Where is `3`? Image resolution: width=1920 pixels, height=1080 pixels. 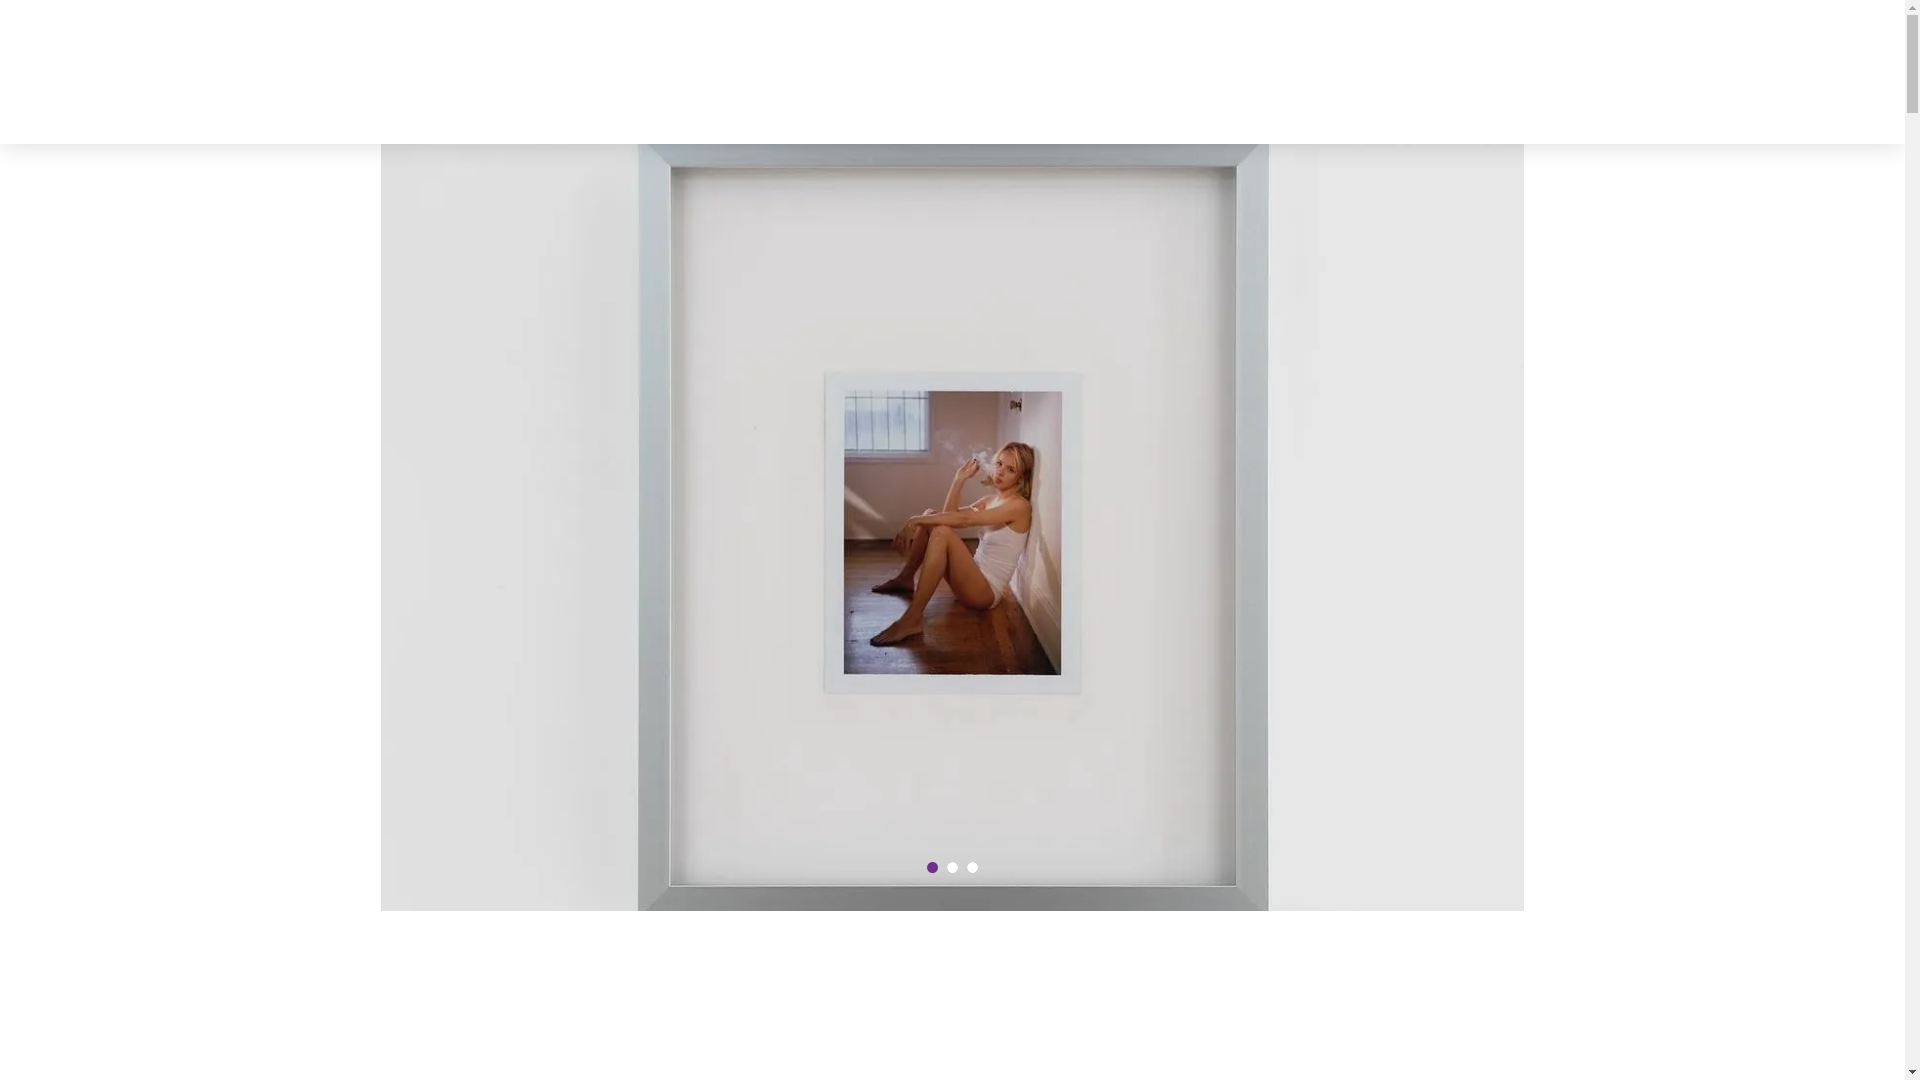
3 is located at coordinates (976, 872).